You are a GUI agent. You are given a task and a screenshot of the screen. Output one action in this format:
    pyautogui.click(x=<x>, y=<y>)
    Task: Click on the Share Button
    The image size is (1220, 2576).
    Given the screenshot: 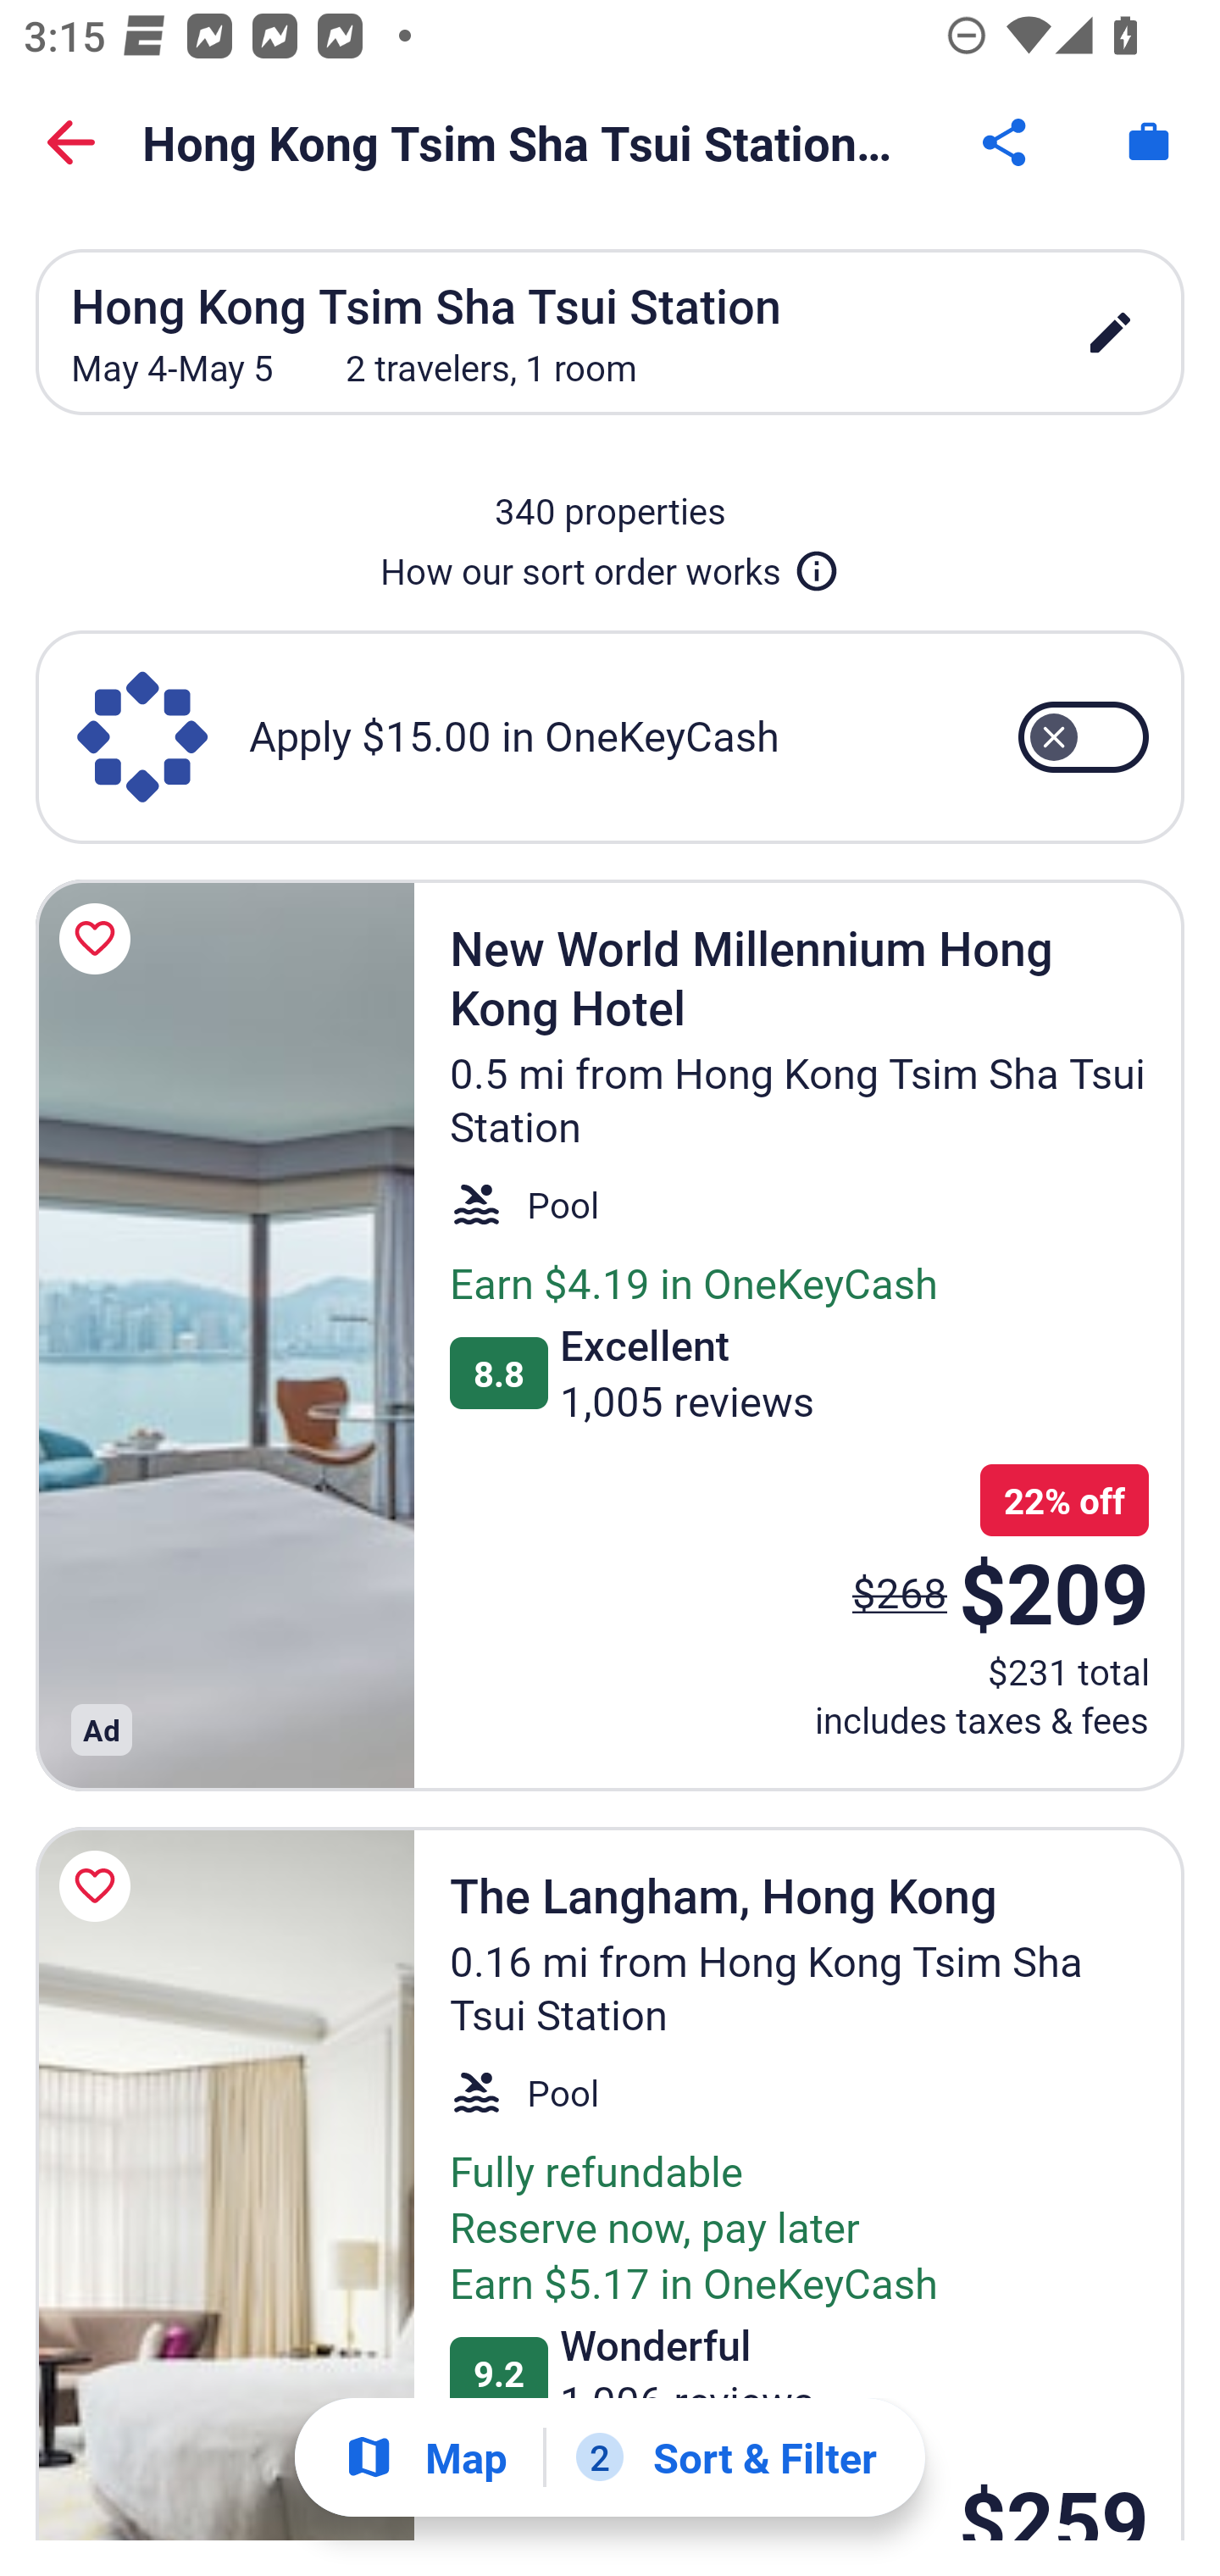 What is the action you would take?
    pyautogui.click(x=1006, y=142)
    